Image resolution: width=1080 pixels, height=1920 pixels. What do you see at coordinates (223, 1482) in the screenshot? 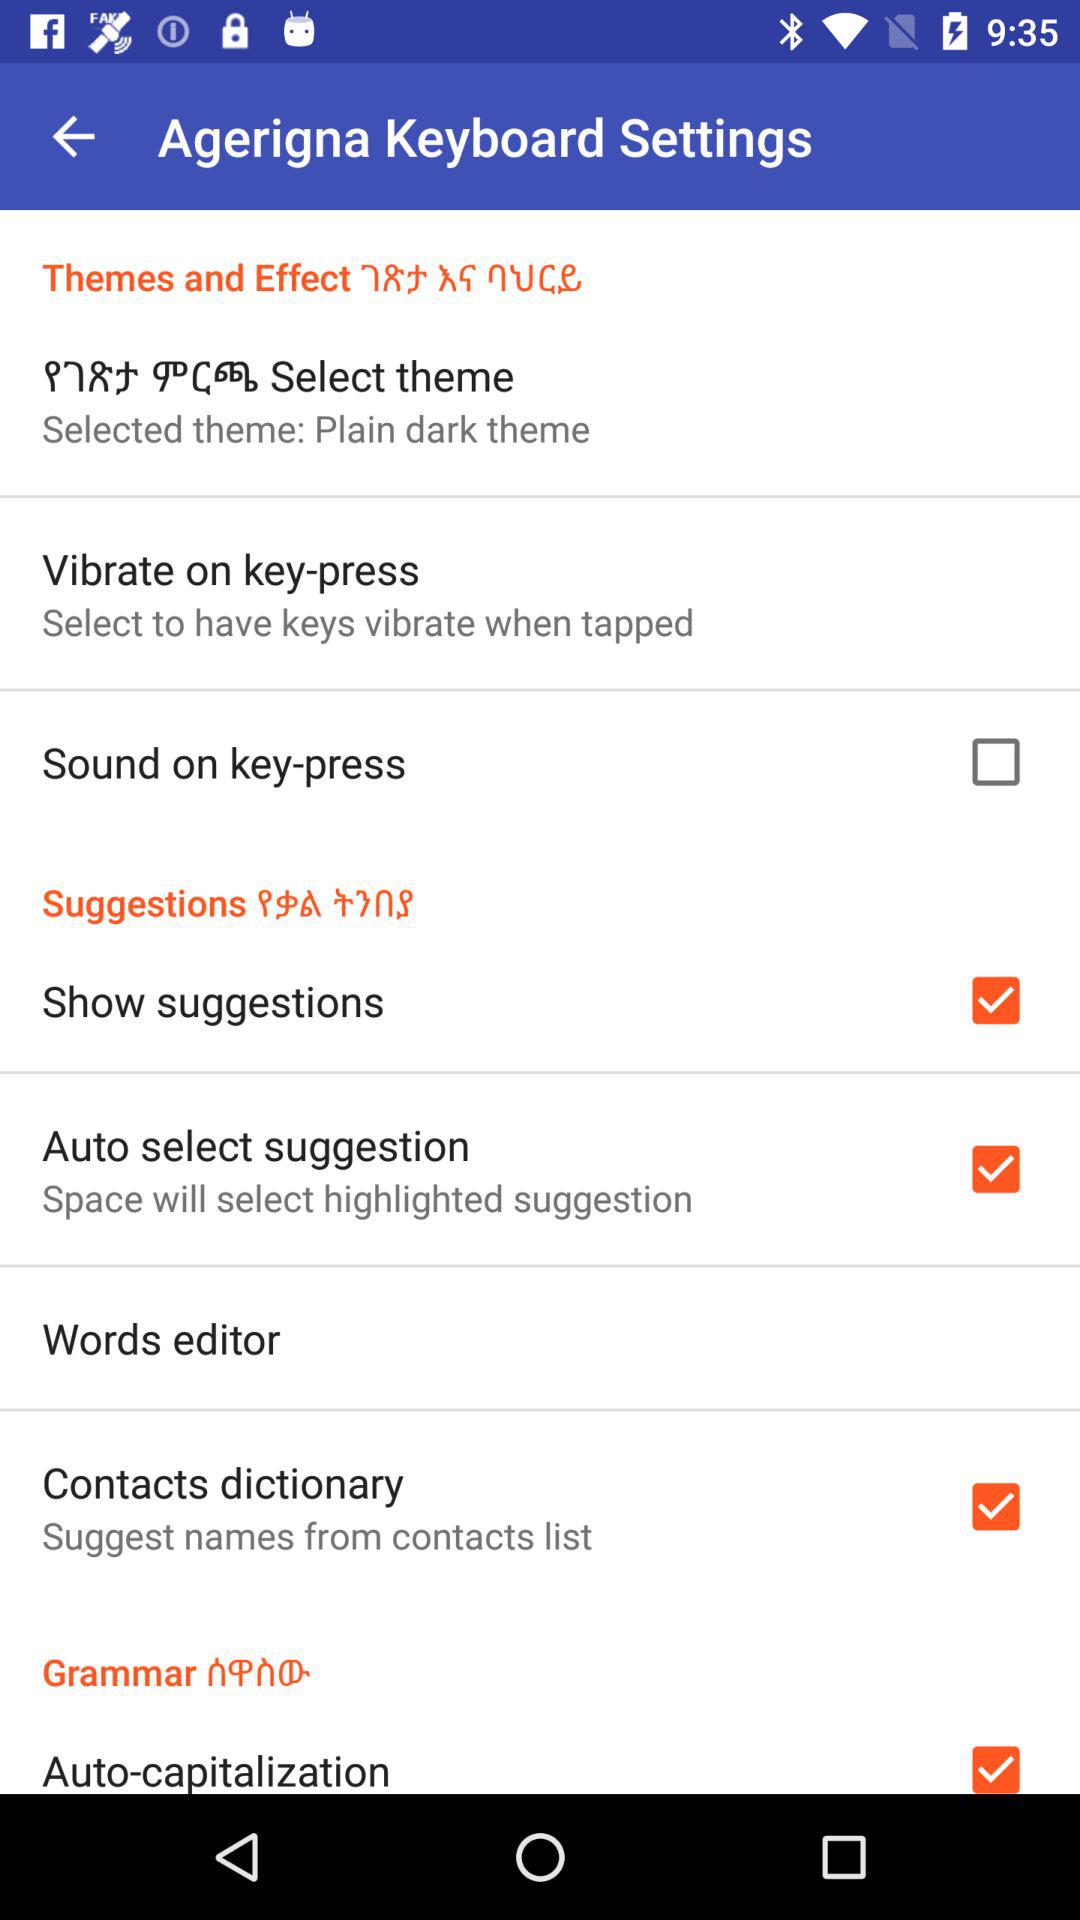
I see `choose icon above suggest names from item` at bounding box center [223, 1482].